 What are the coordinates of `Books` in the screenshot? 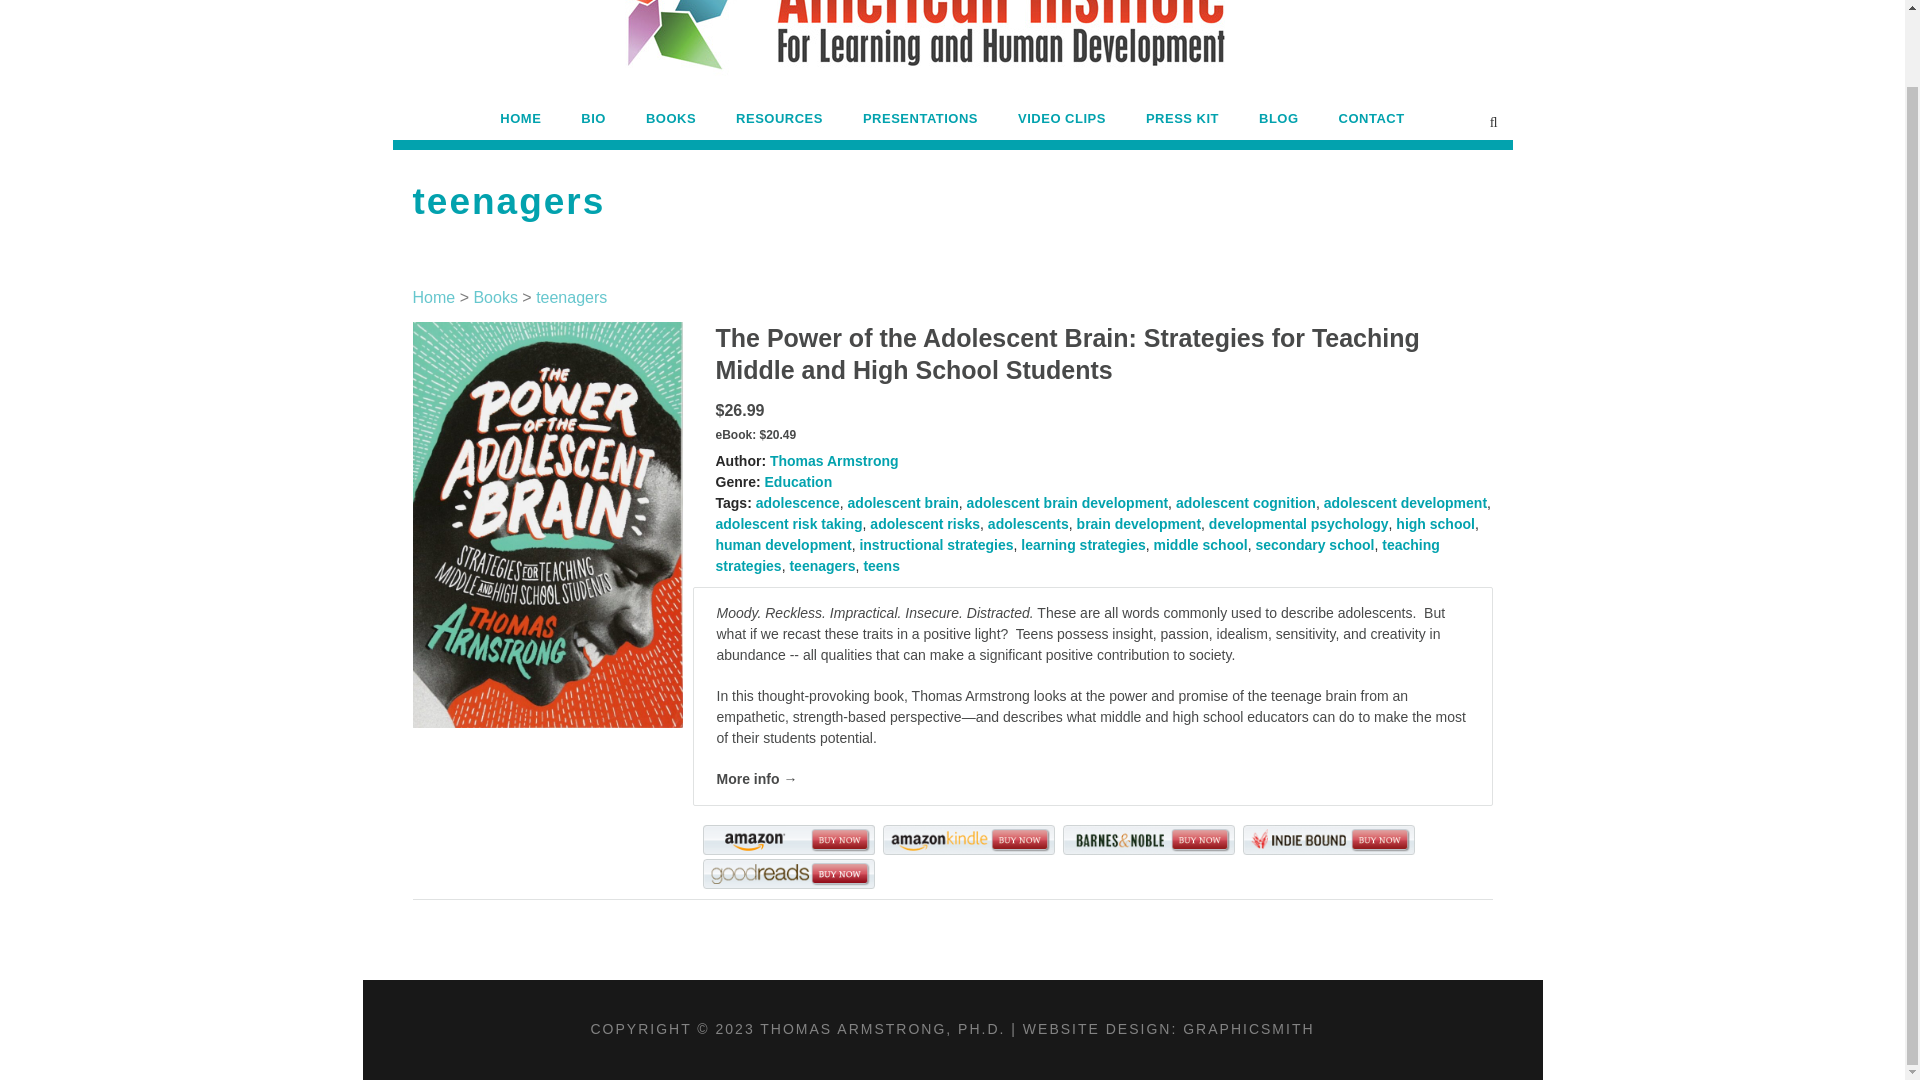 It's located at (494, 297).